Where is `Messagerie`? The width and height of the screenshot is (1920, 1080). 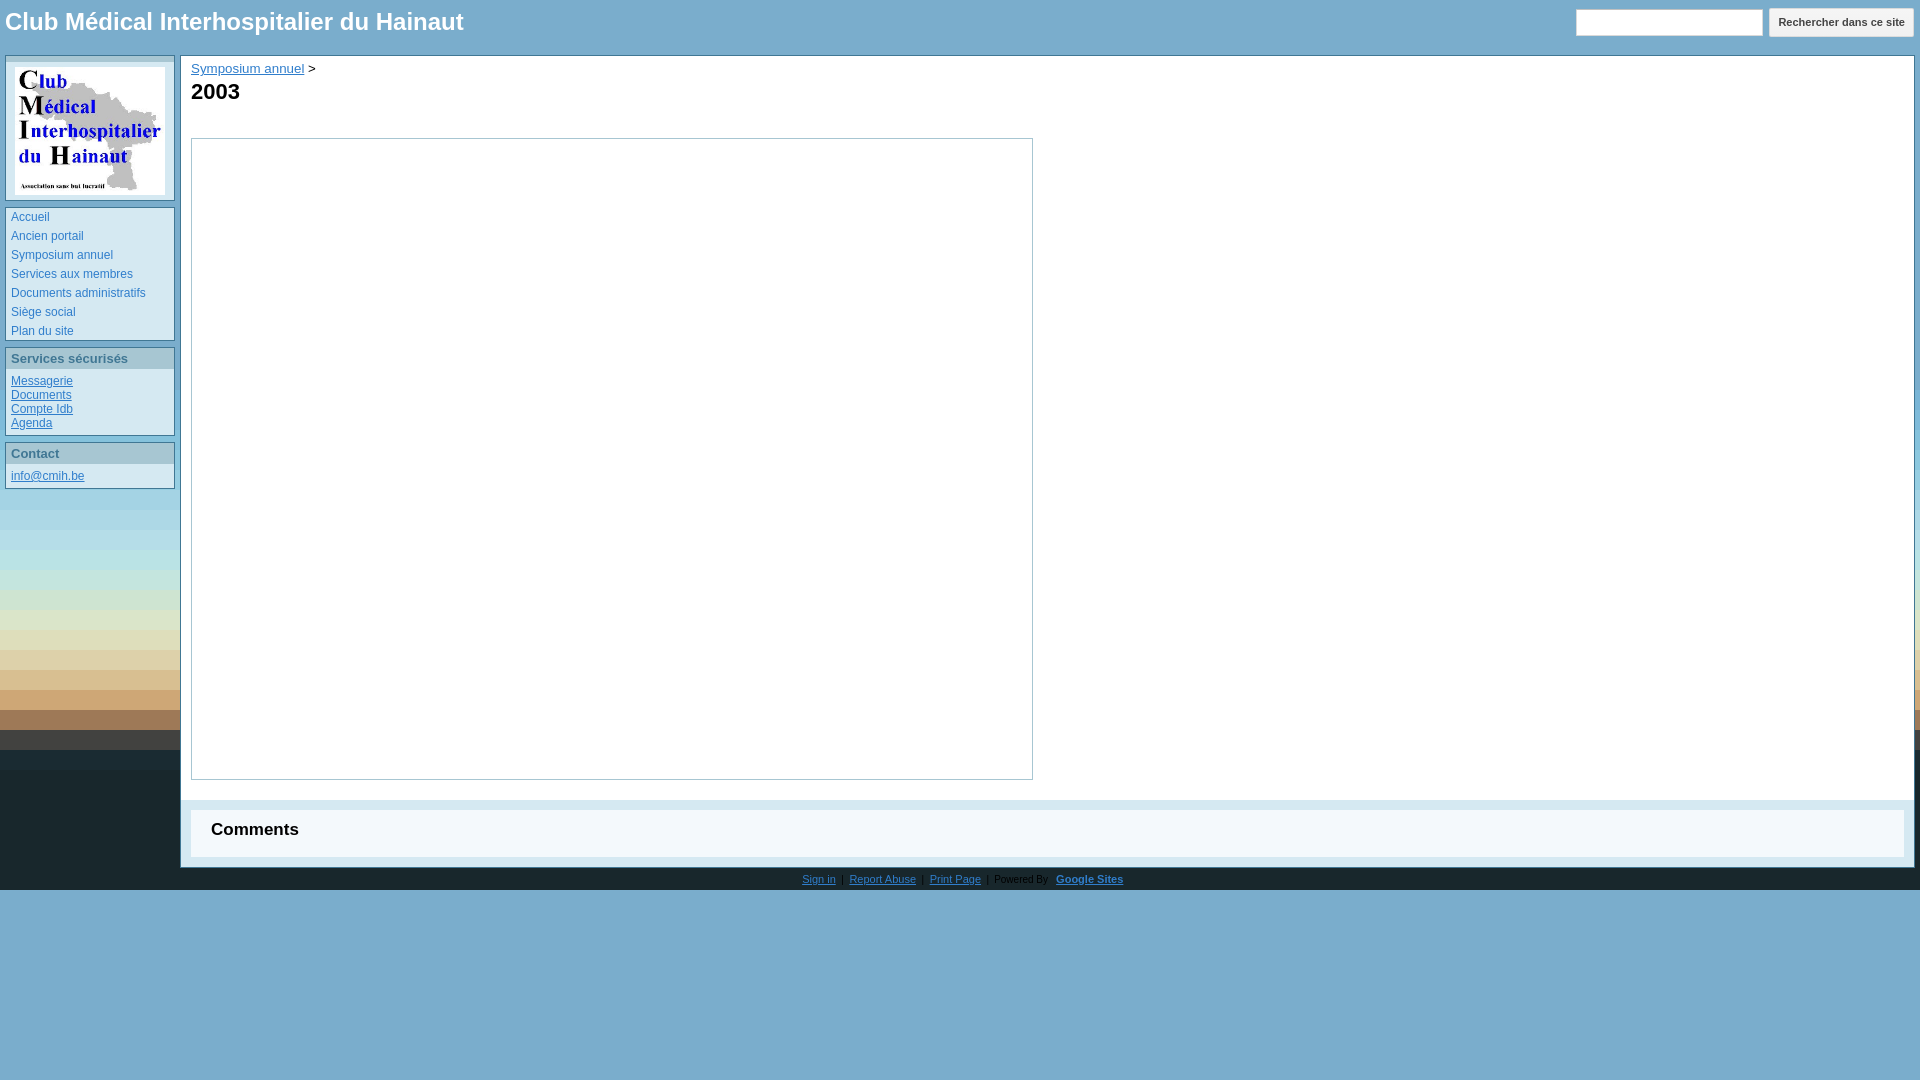 Messagerie is located at coordinates (42, 380).